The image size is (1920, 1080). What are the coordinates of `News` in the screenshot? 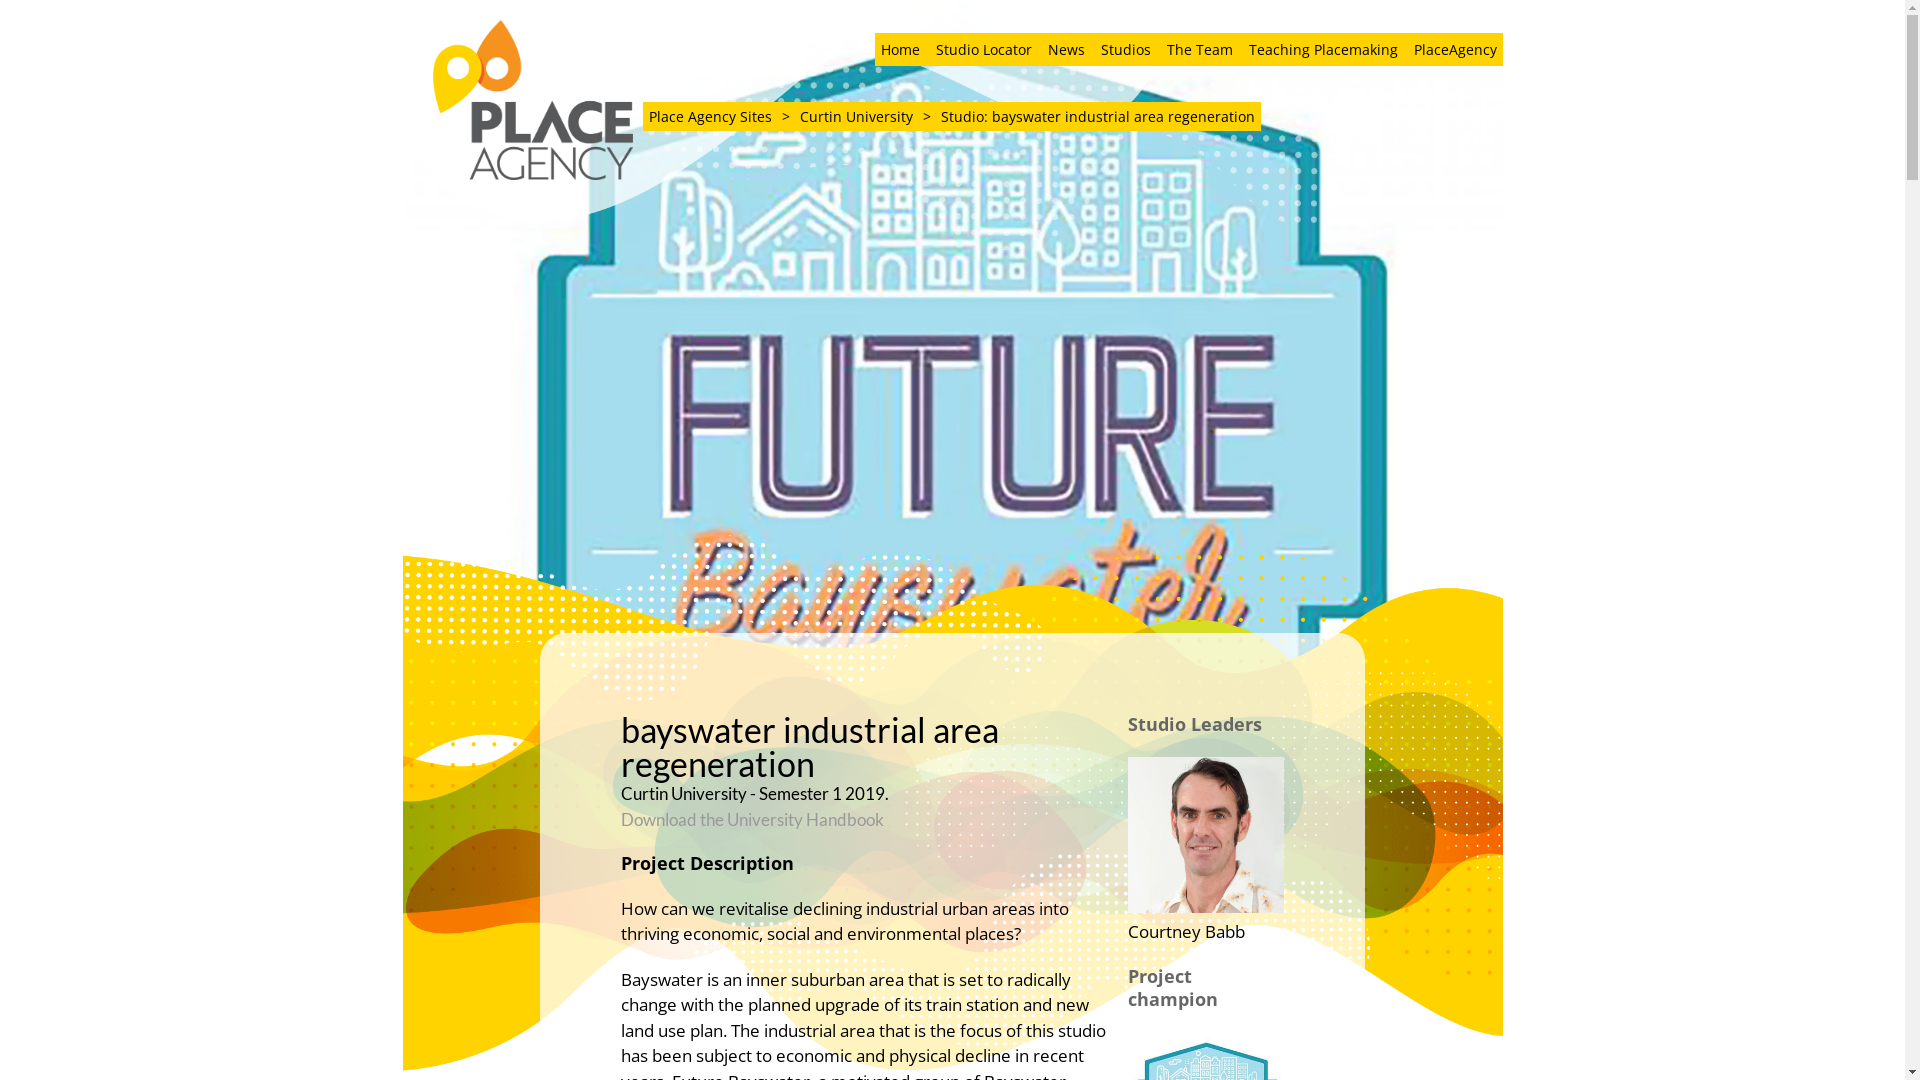 It's located at (1066, 50).